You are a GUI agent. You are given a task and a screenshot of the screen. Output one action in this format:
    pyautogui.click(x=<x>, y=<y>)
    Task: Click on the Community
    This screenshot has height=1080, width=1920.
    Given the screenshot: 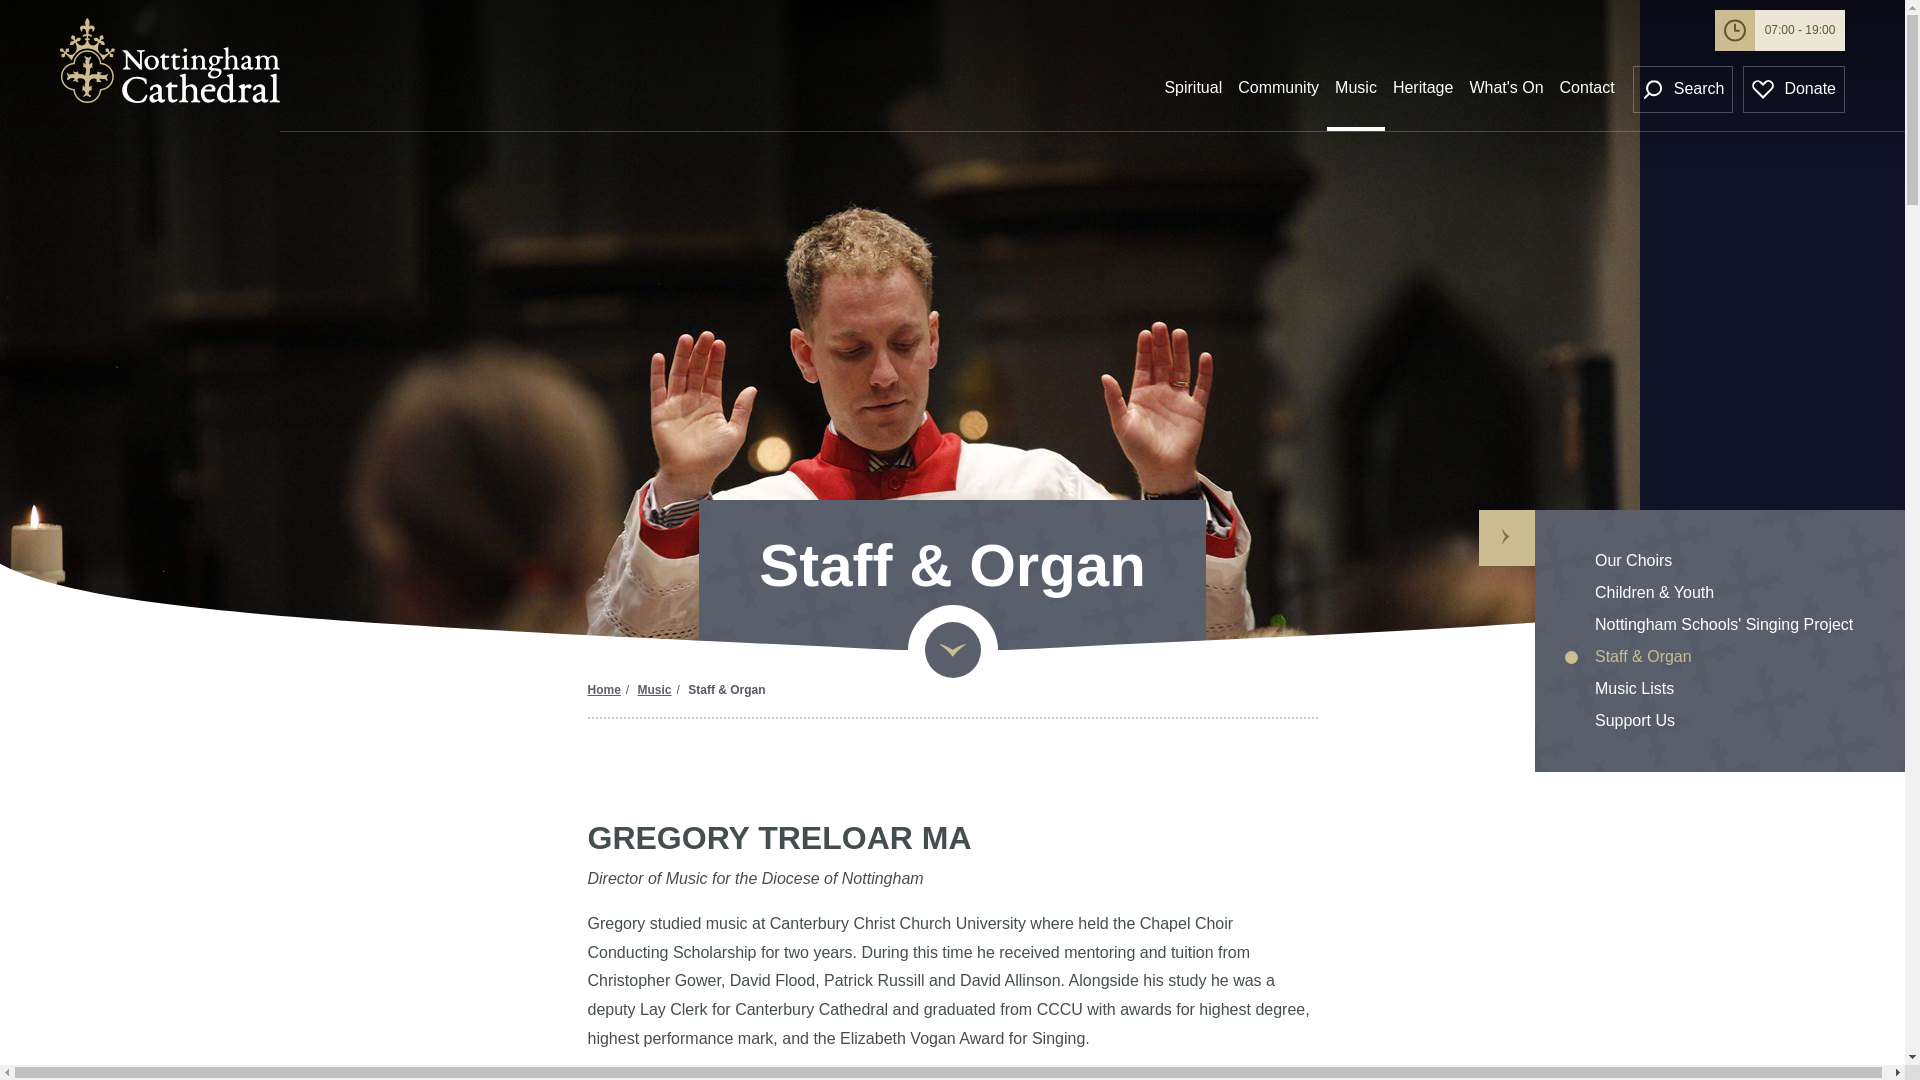 What is the action you would take?
    pyautogui.click(x=1278, y=98)
    